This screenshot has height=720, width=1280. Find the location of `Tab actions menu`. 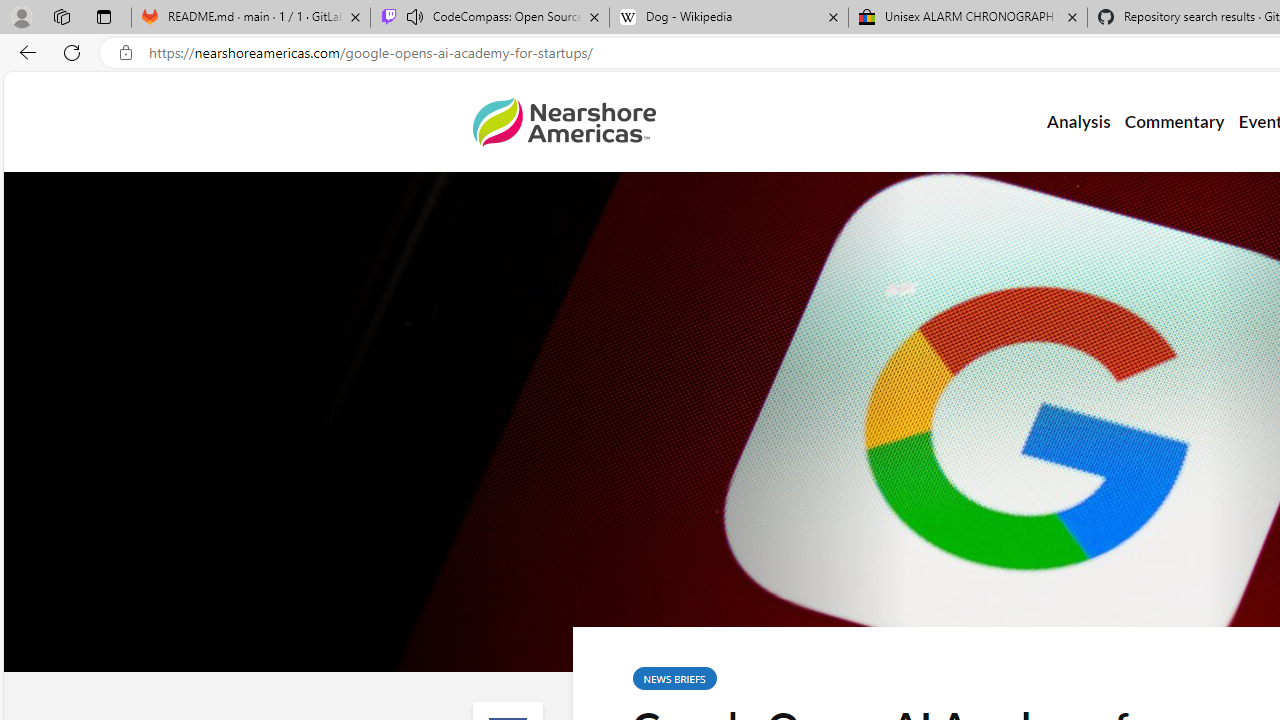

Tab actions menu is located at coordinates (104, 16).